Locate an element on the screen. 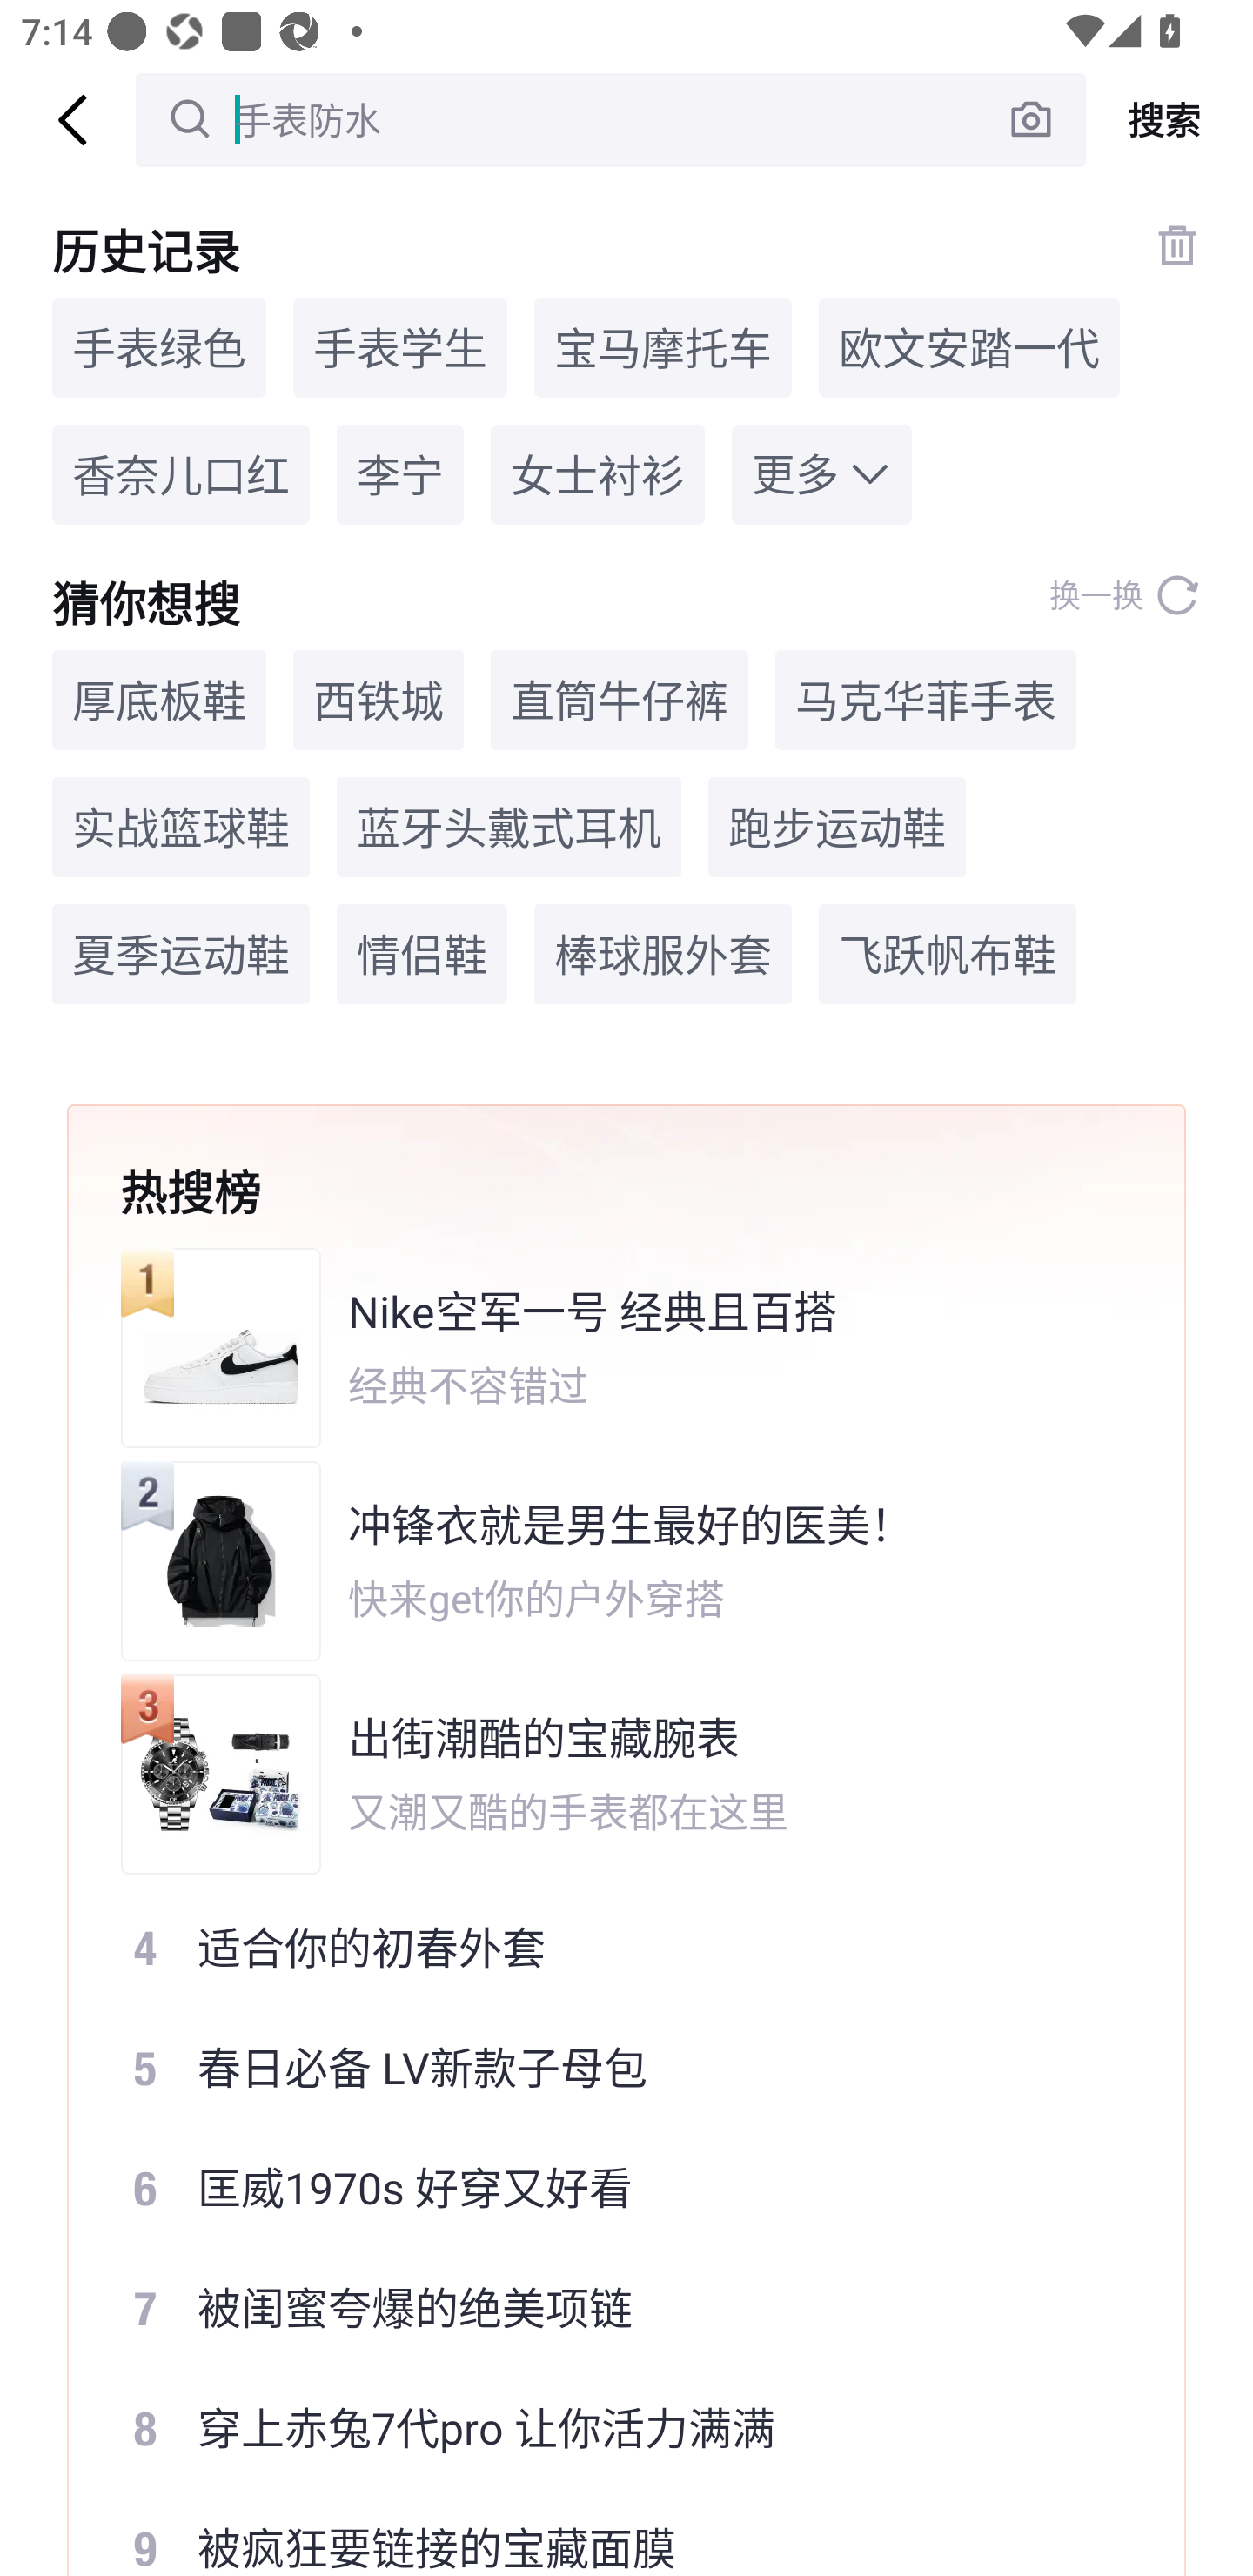 Image resolution: width=1253 pixels, height=2576 pixels. 飞跃帆布鞋 is located at coordinates (947, 954).